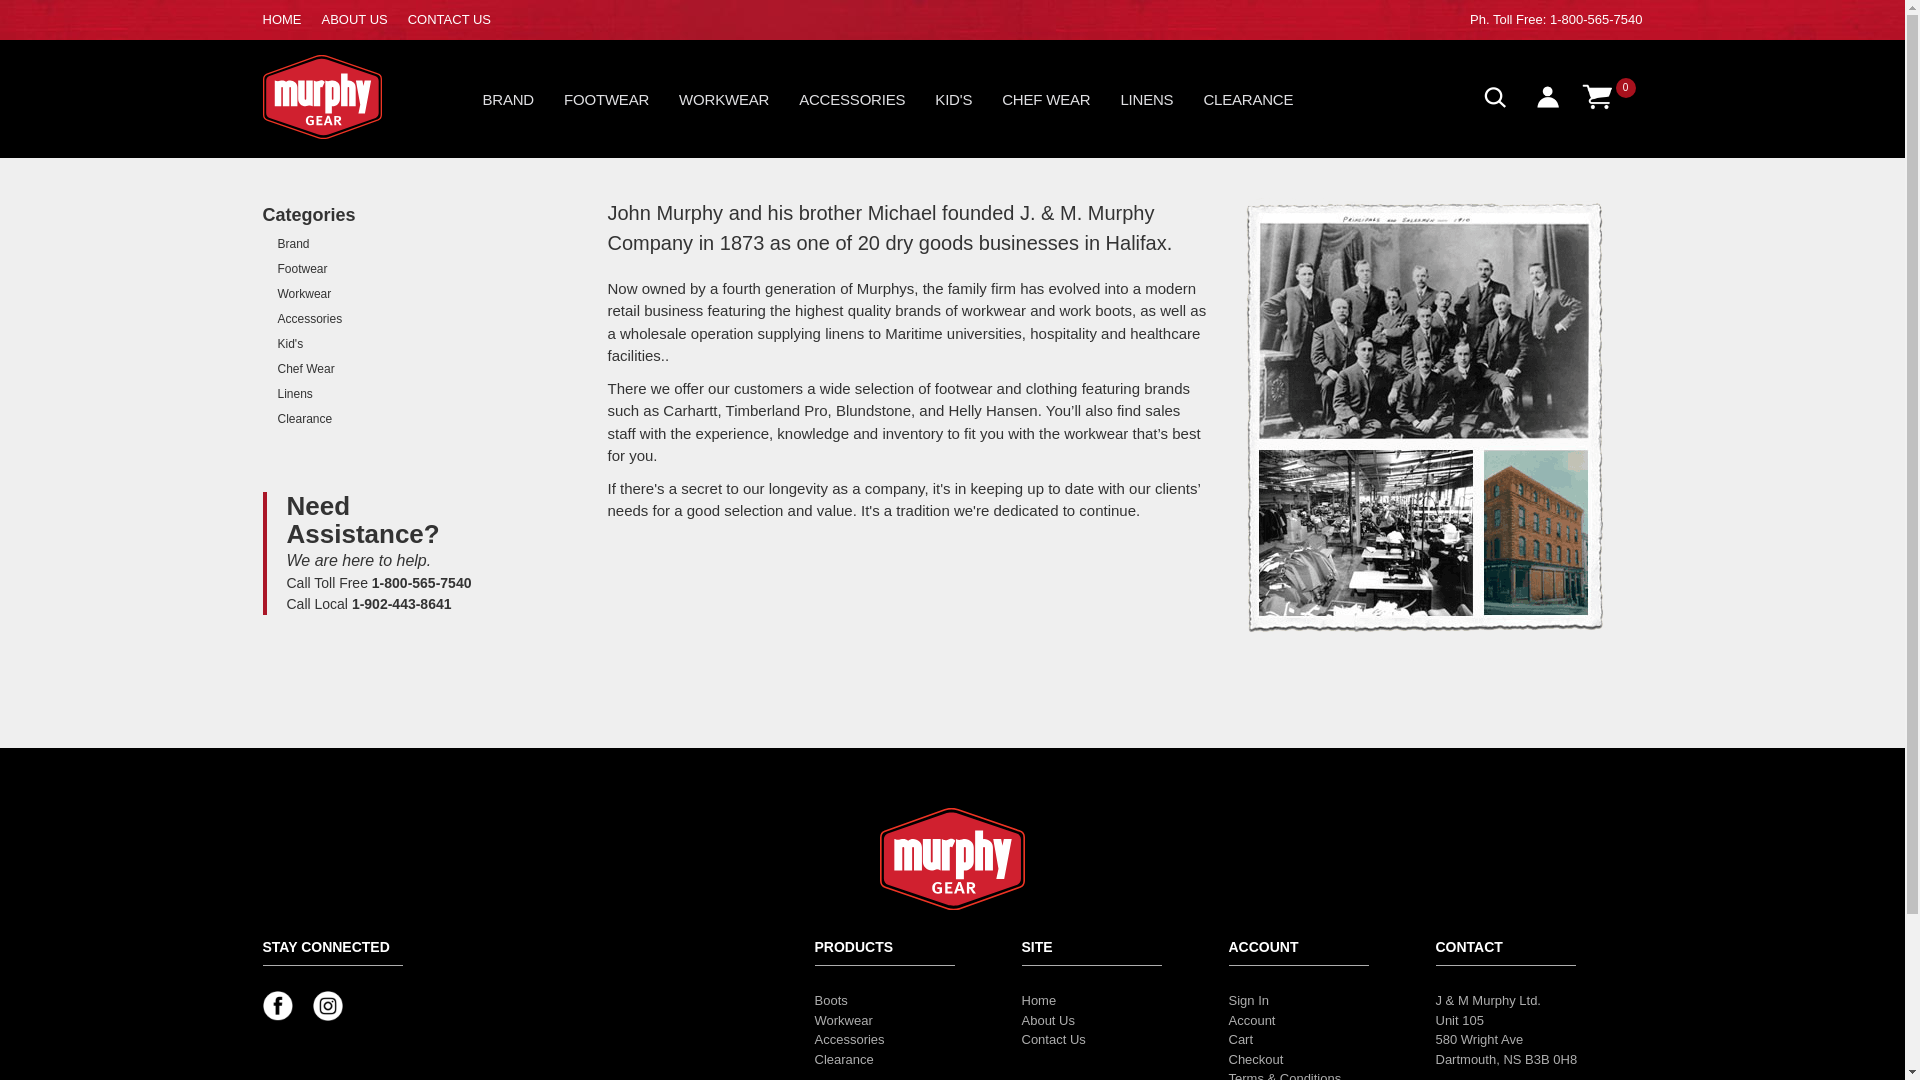 The image size is (1920, 1080). I want to click on ABOUT US, so click(354, 19).